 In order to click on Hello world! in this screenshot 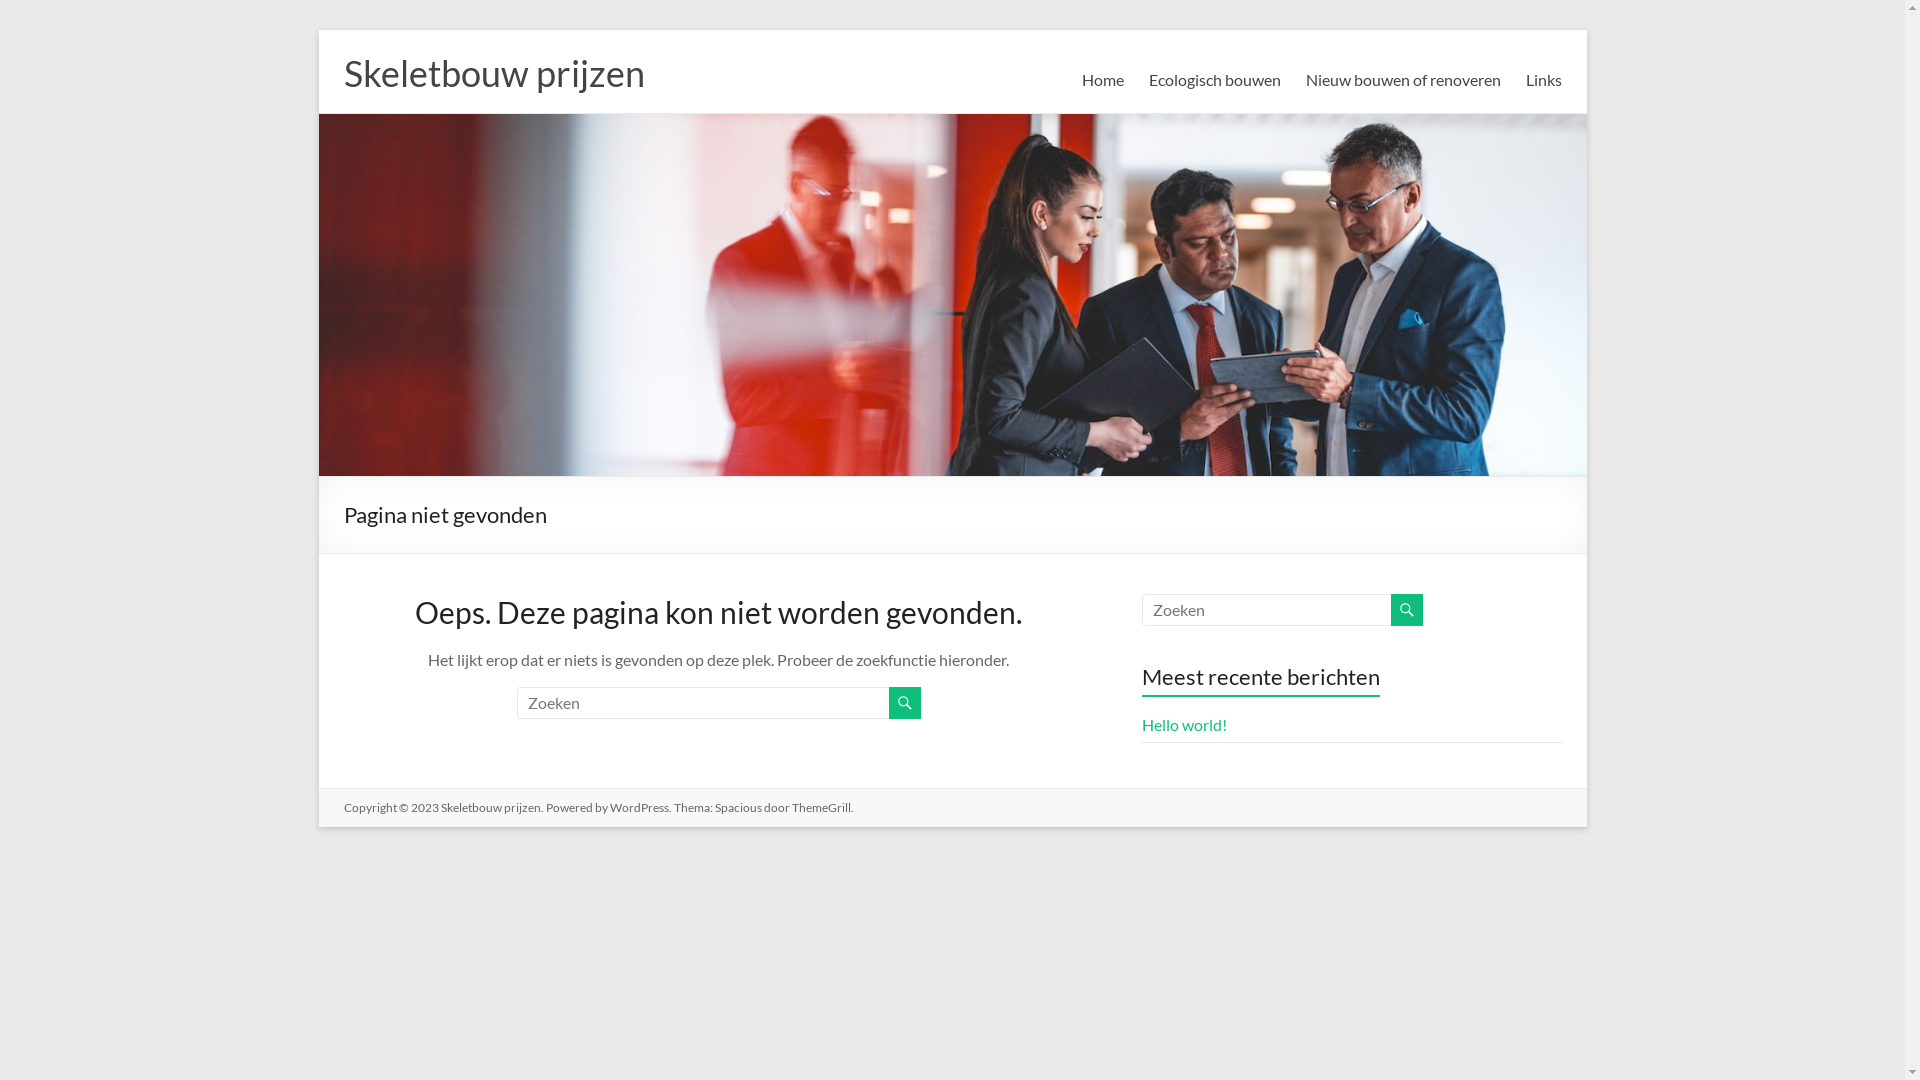, I will do `click(1184, 724)`.